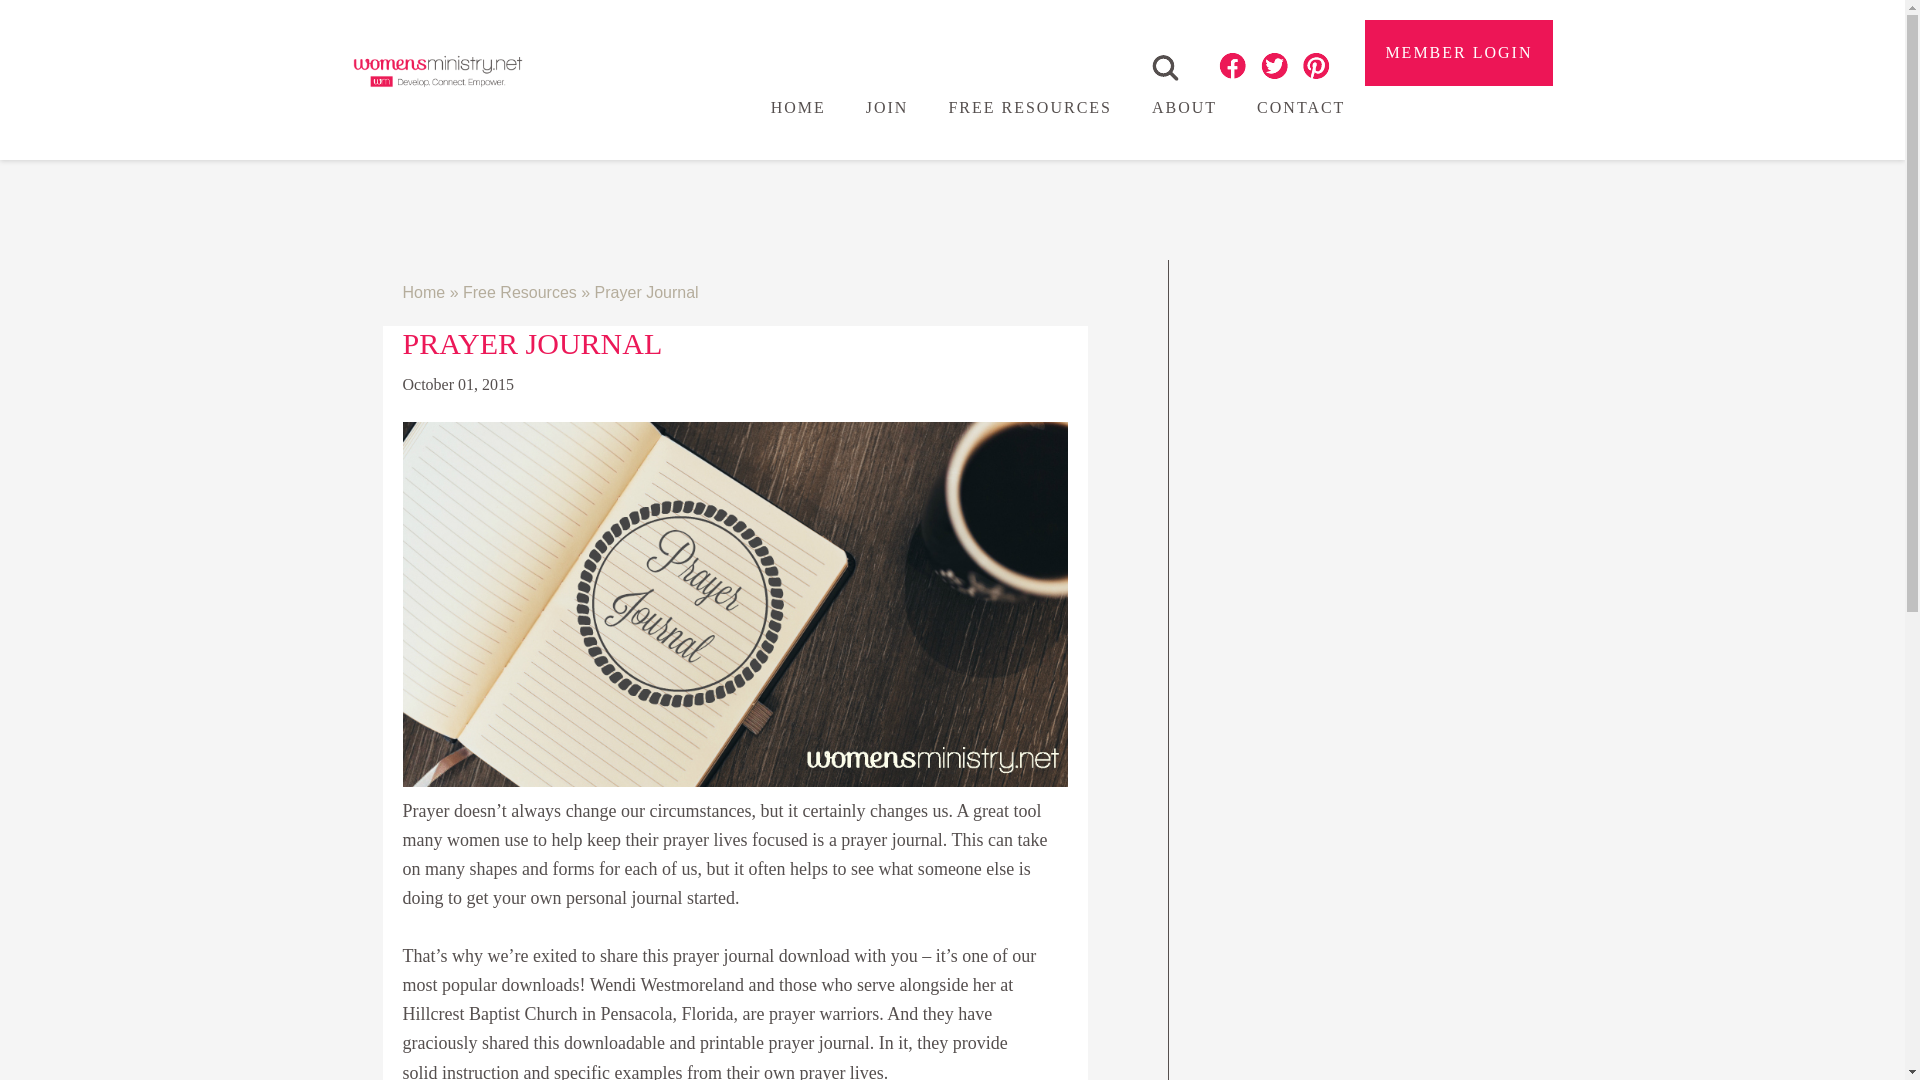  Describe the element at coordinates (1165, 68) in the screenshot. I see `Search` at that location.